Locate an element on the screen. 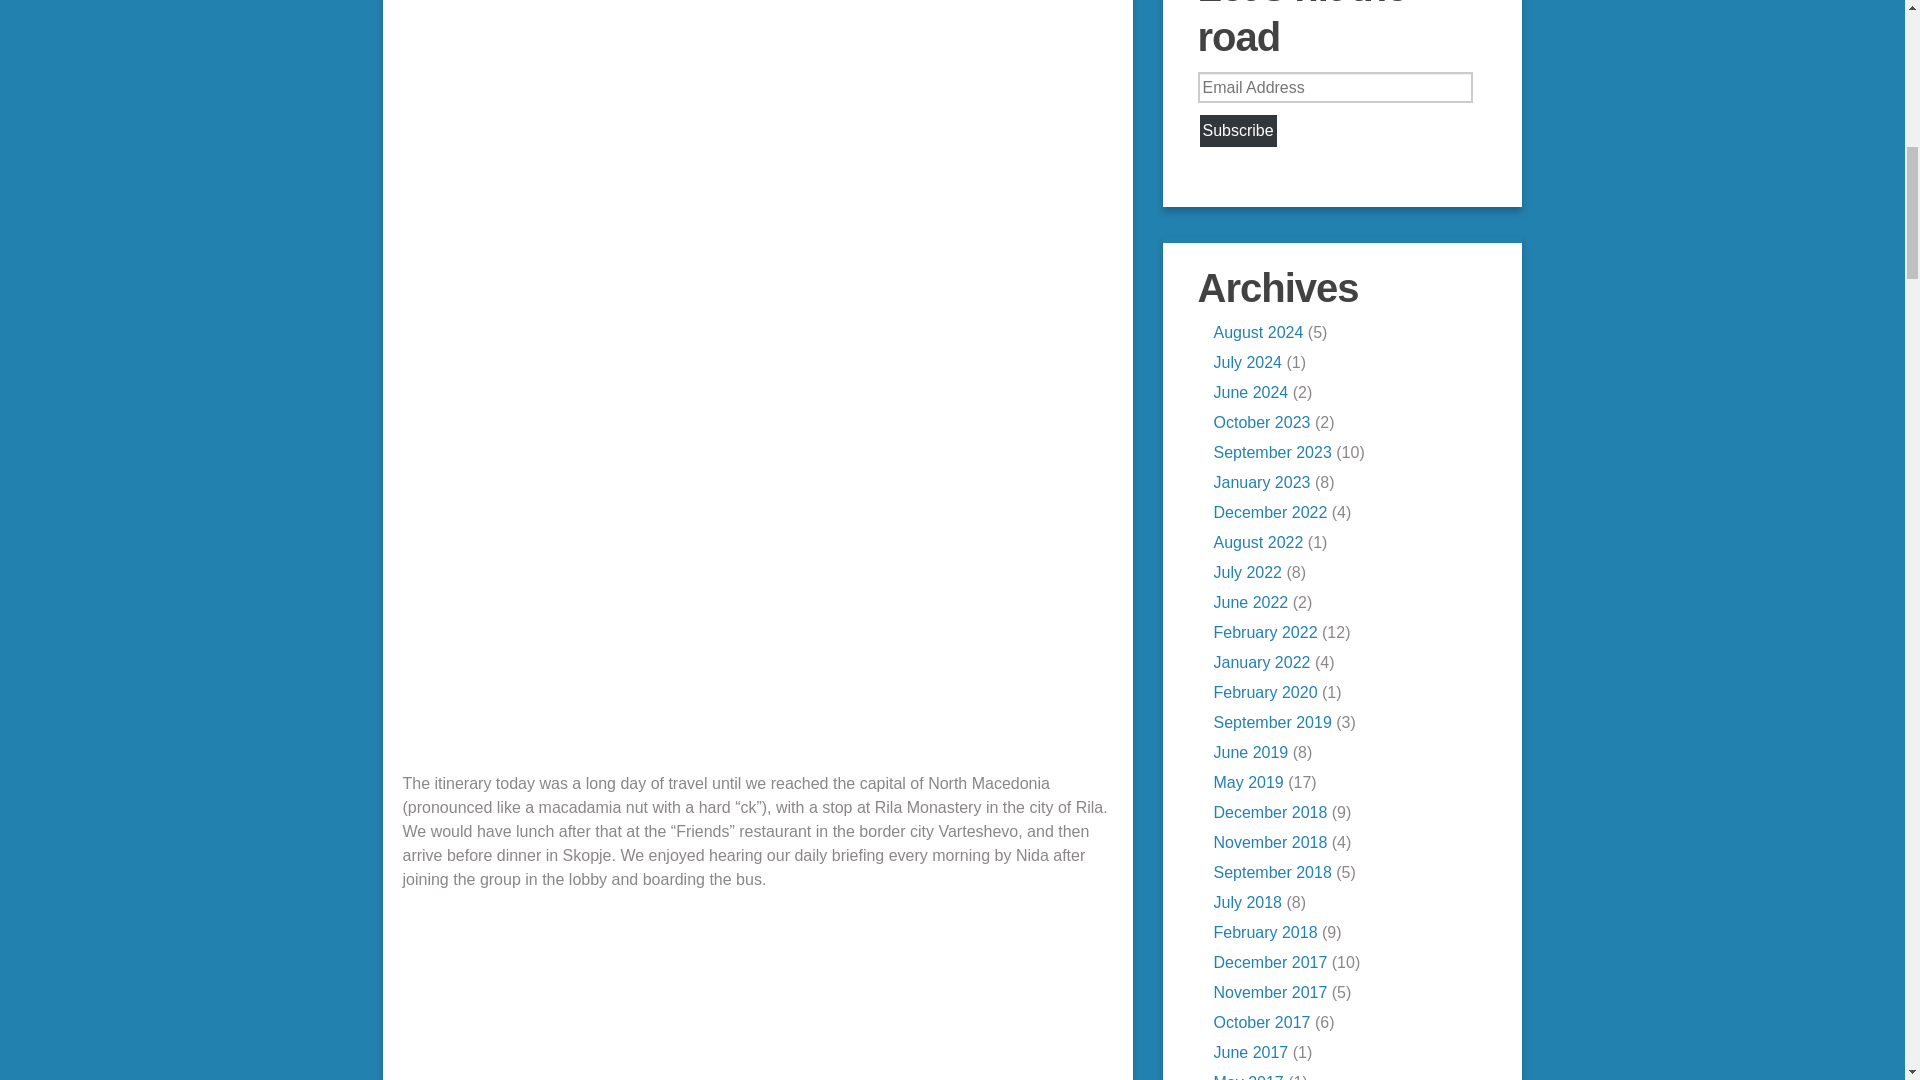 Image resolution: width=1920 pixels, height=1080 pixels. July 2022 is located at coordinates (1248, 572).